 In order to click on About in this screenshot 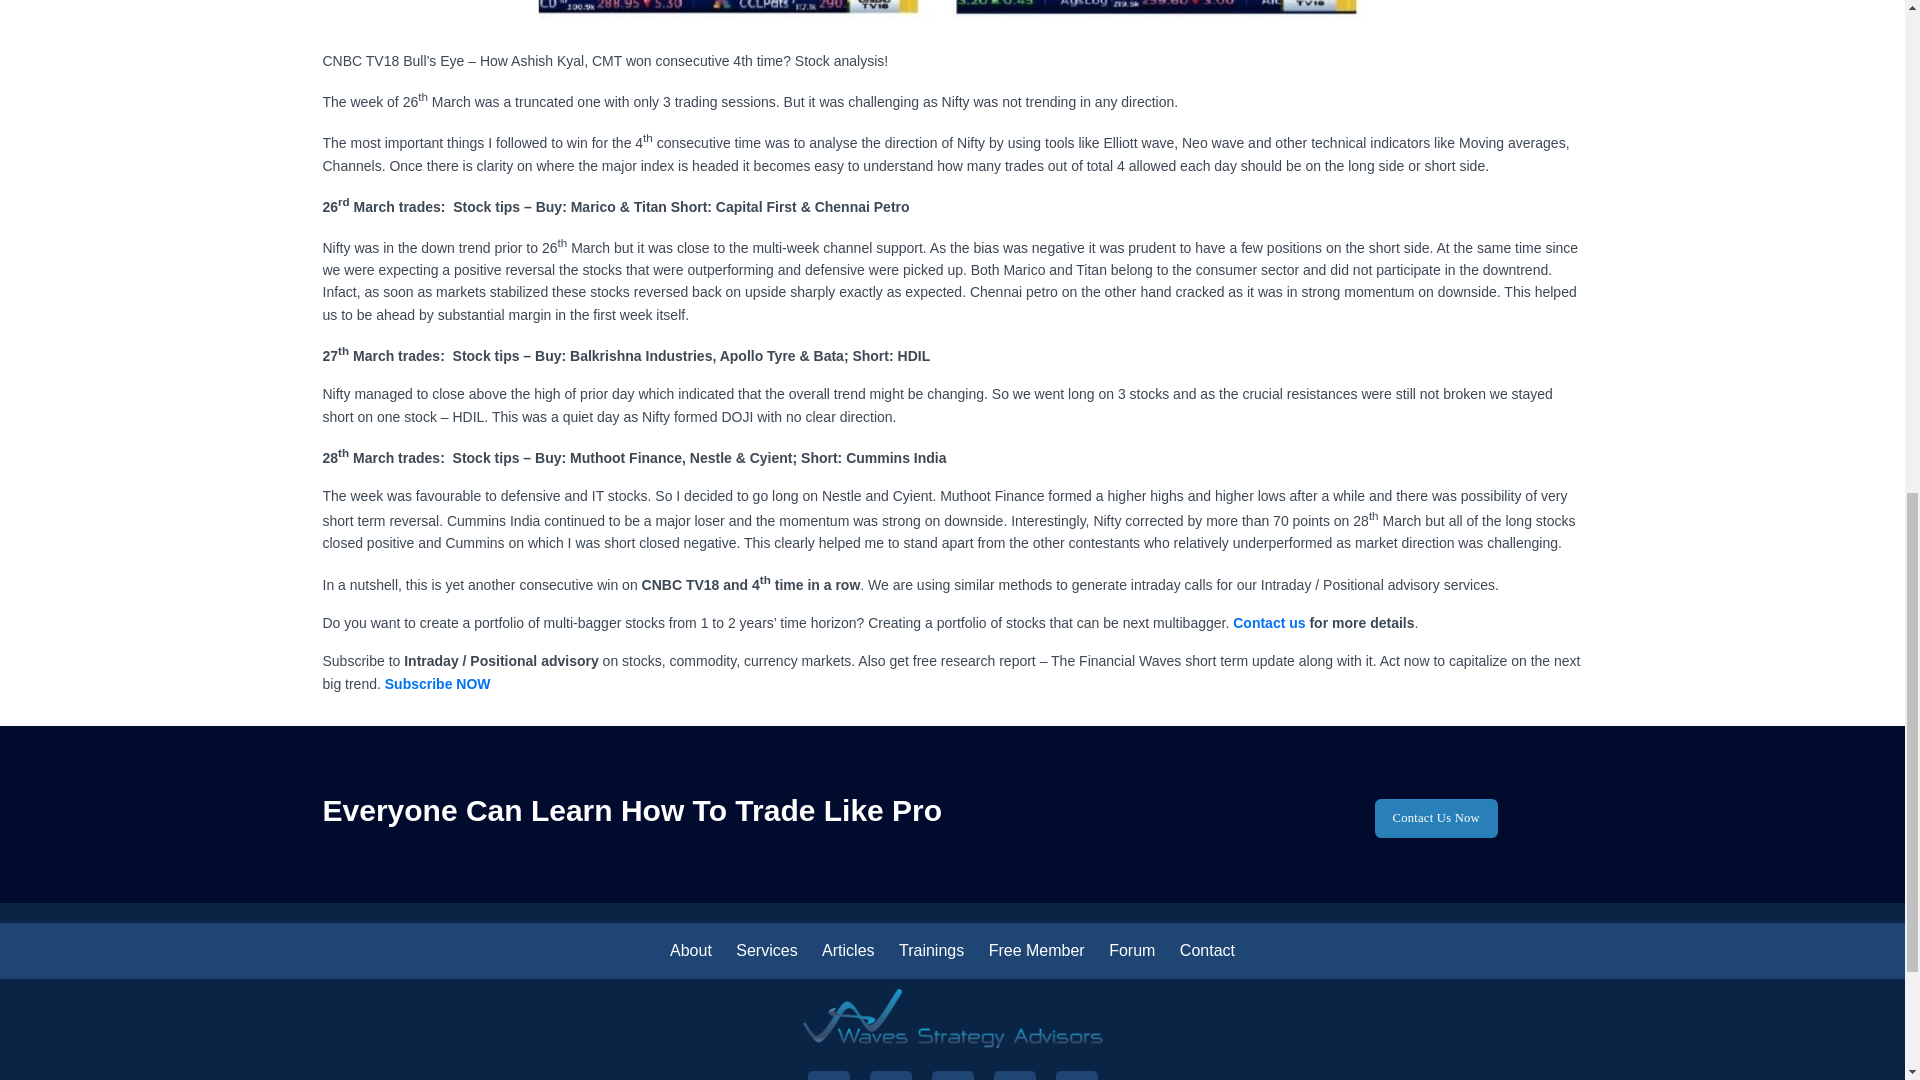, I will do `click(691, 950)`.